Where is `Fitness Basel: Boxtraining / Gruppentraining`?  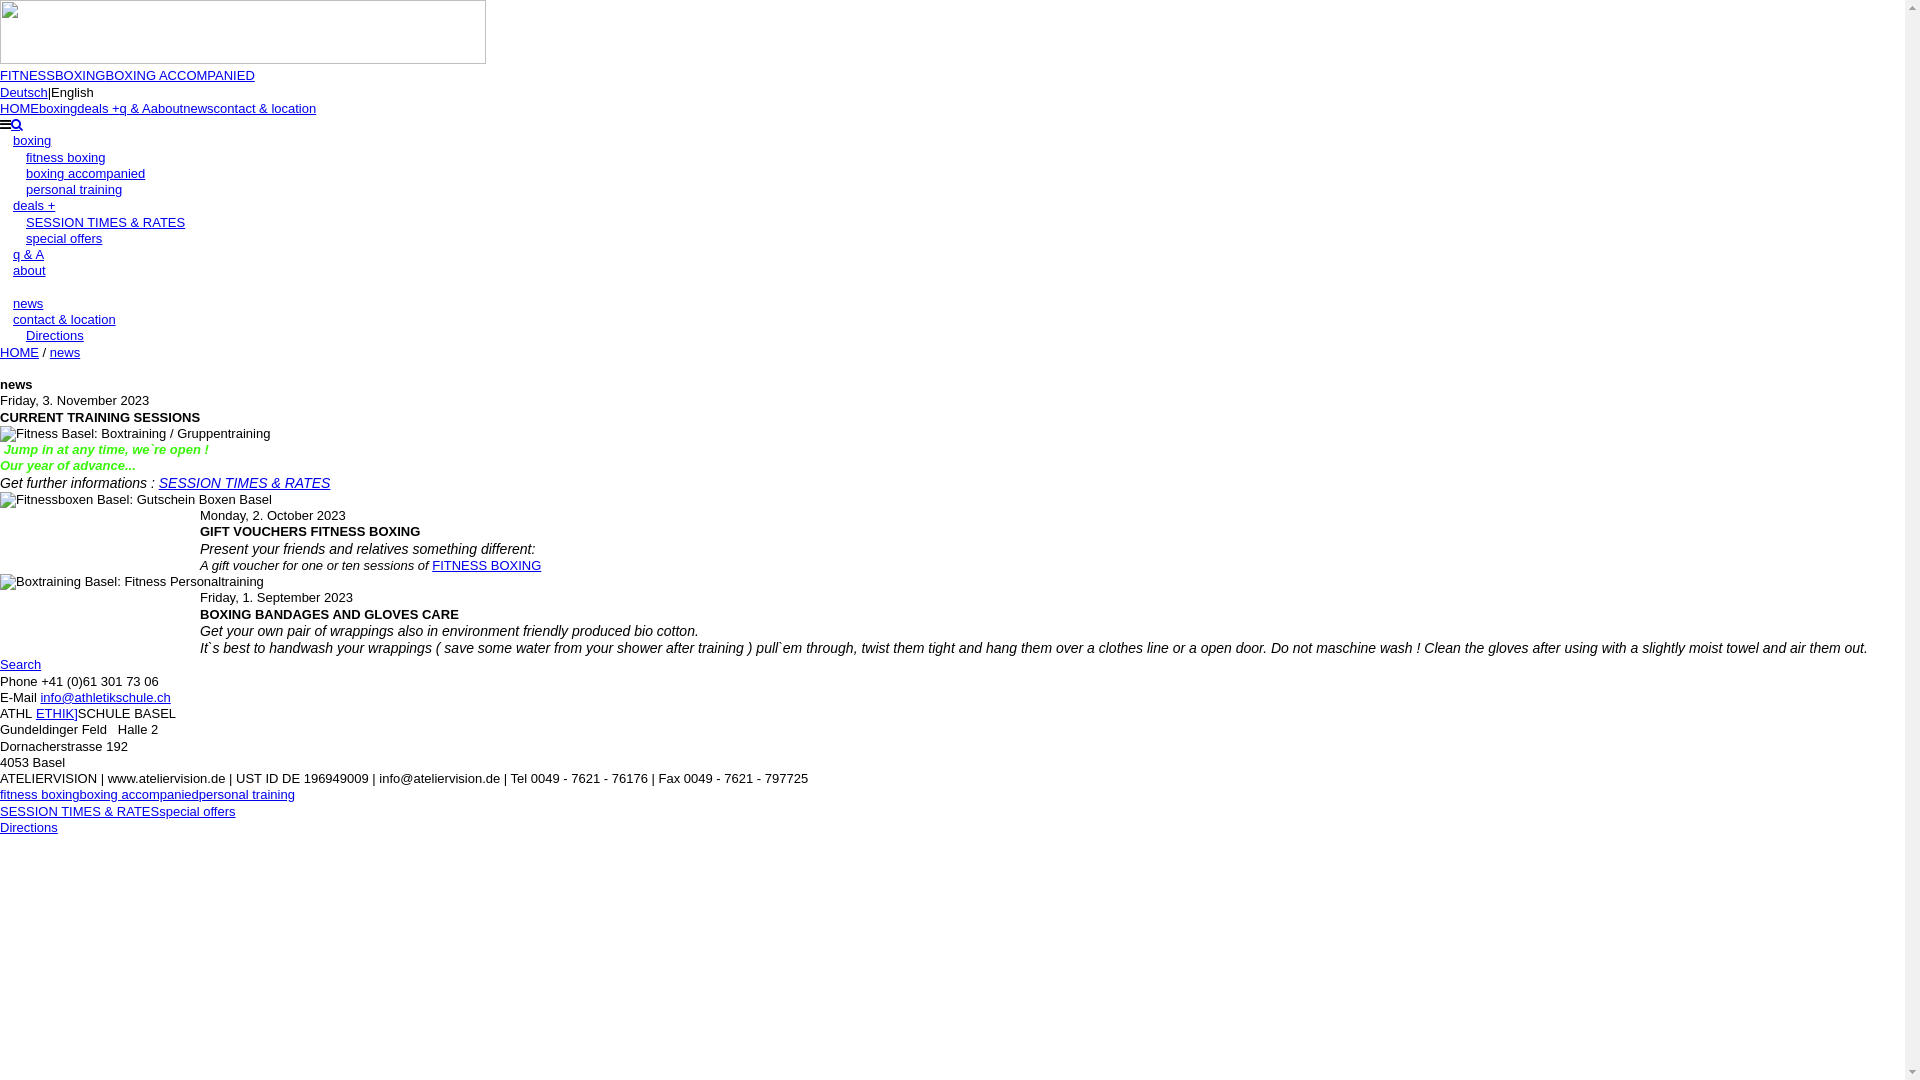
Fitness Basel: Boxtraining / Gruppentraining is located at coordinates (135, 434).